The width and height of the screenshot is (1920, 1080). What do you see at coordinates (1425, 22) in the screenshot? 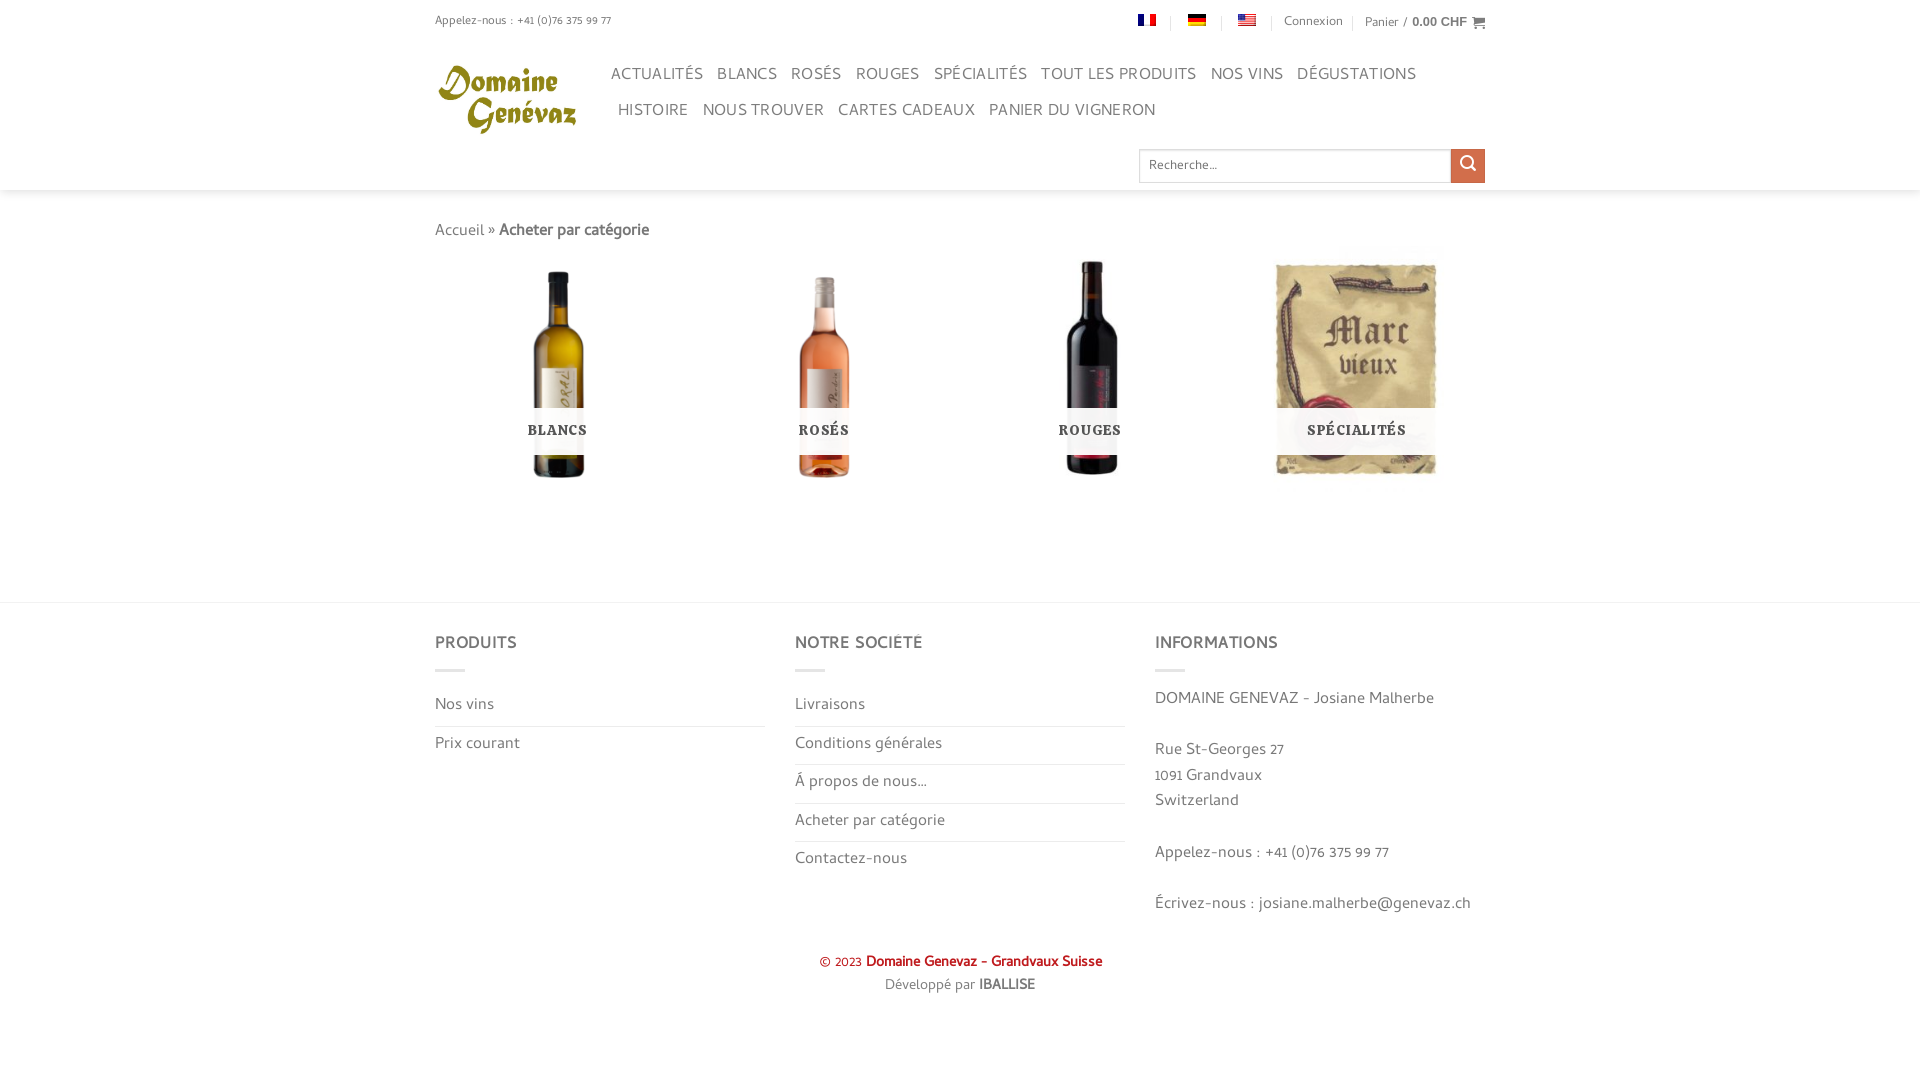
I see `Panier / 0.00 CHF` at bounding box center [1425, 22].